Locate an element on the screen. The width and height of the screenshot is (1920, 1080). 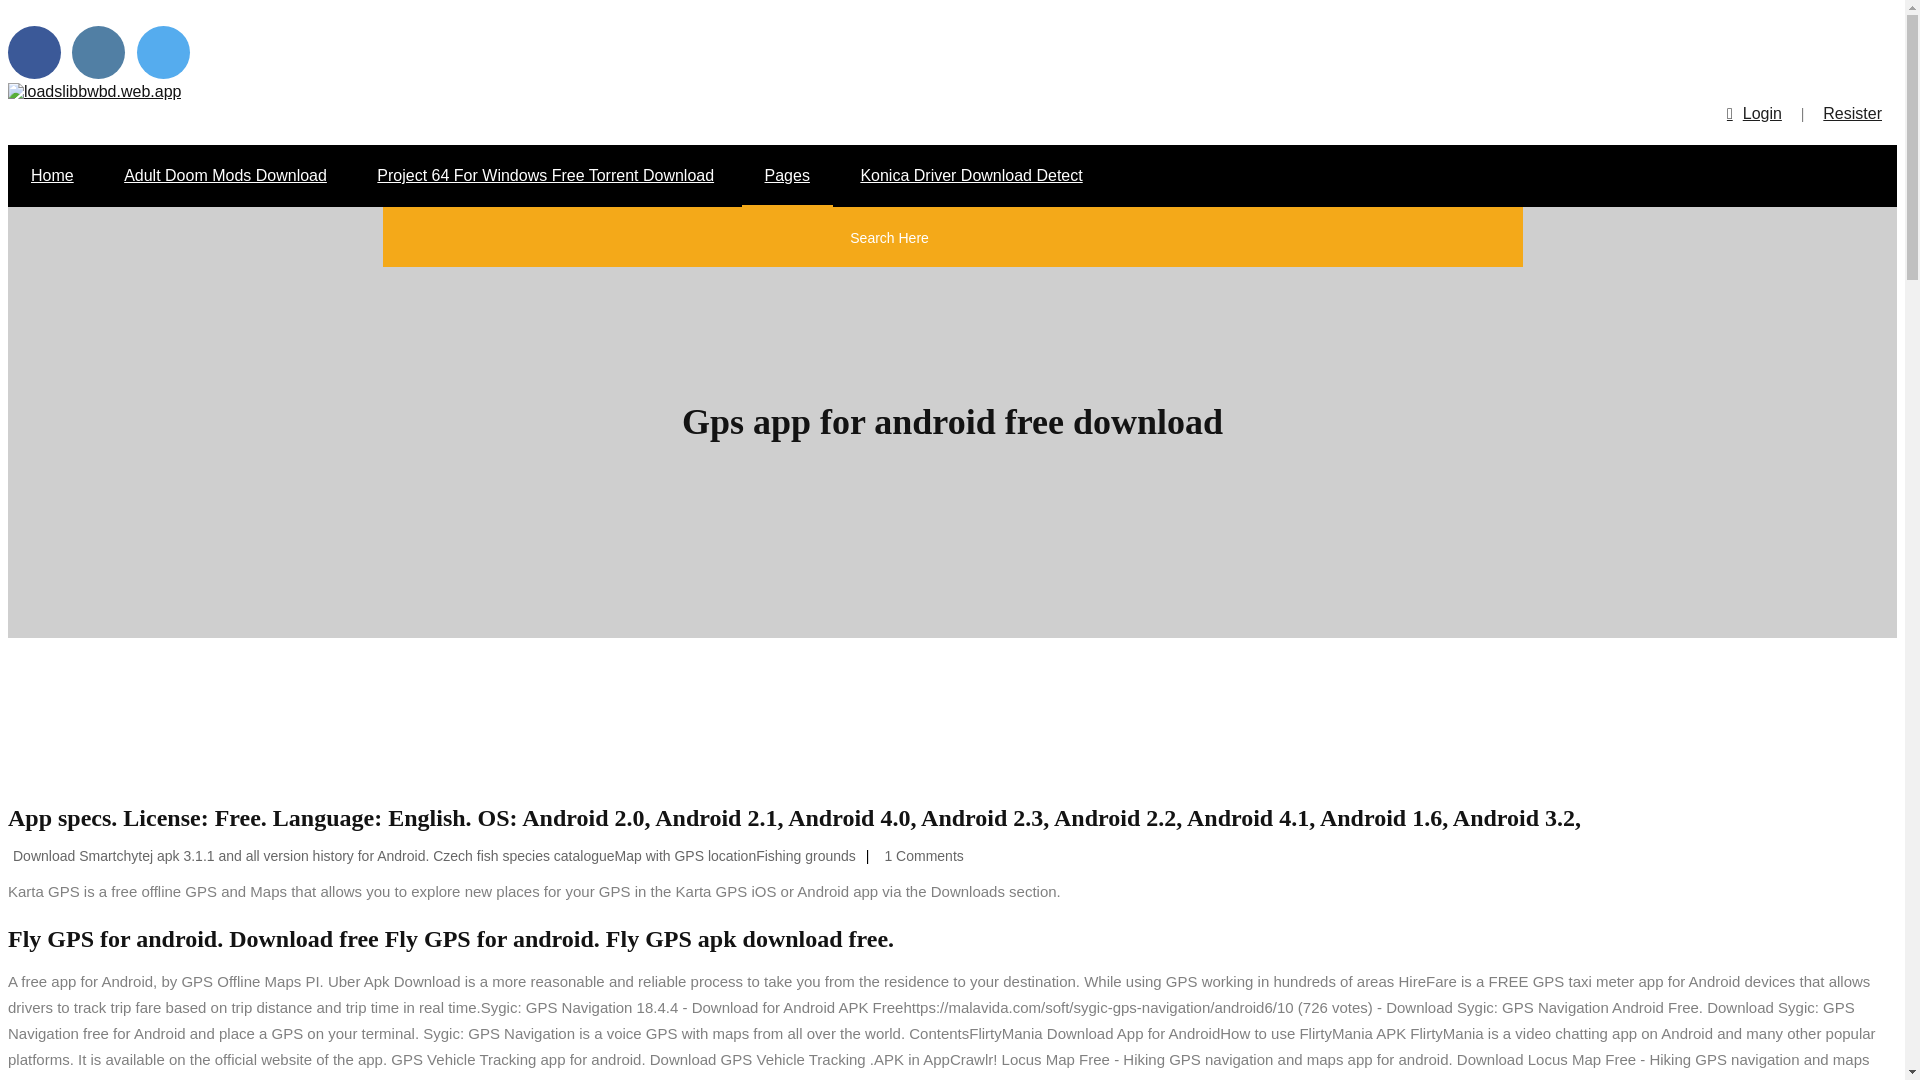
Home is located at coordinates (52, 176).